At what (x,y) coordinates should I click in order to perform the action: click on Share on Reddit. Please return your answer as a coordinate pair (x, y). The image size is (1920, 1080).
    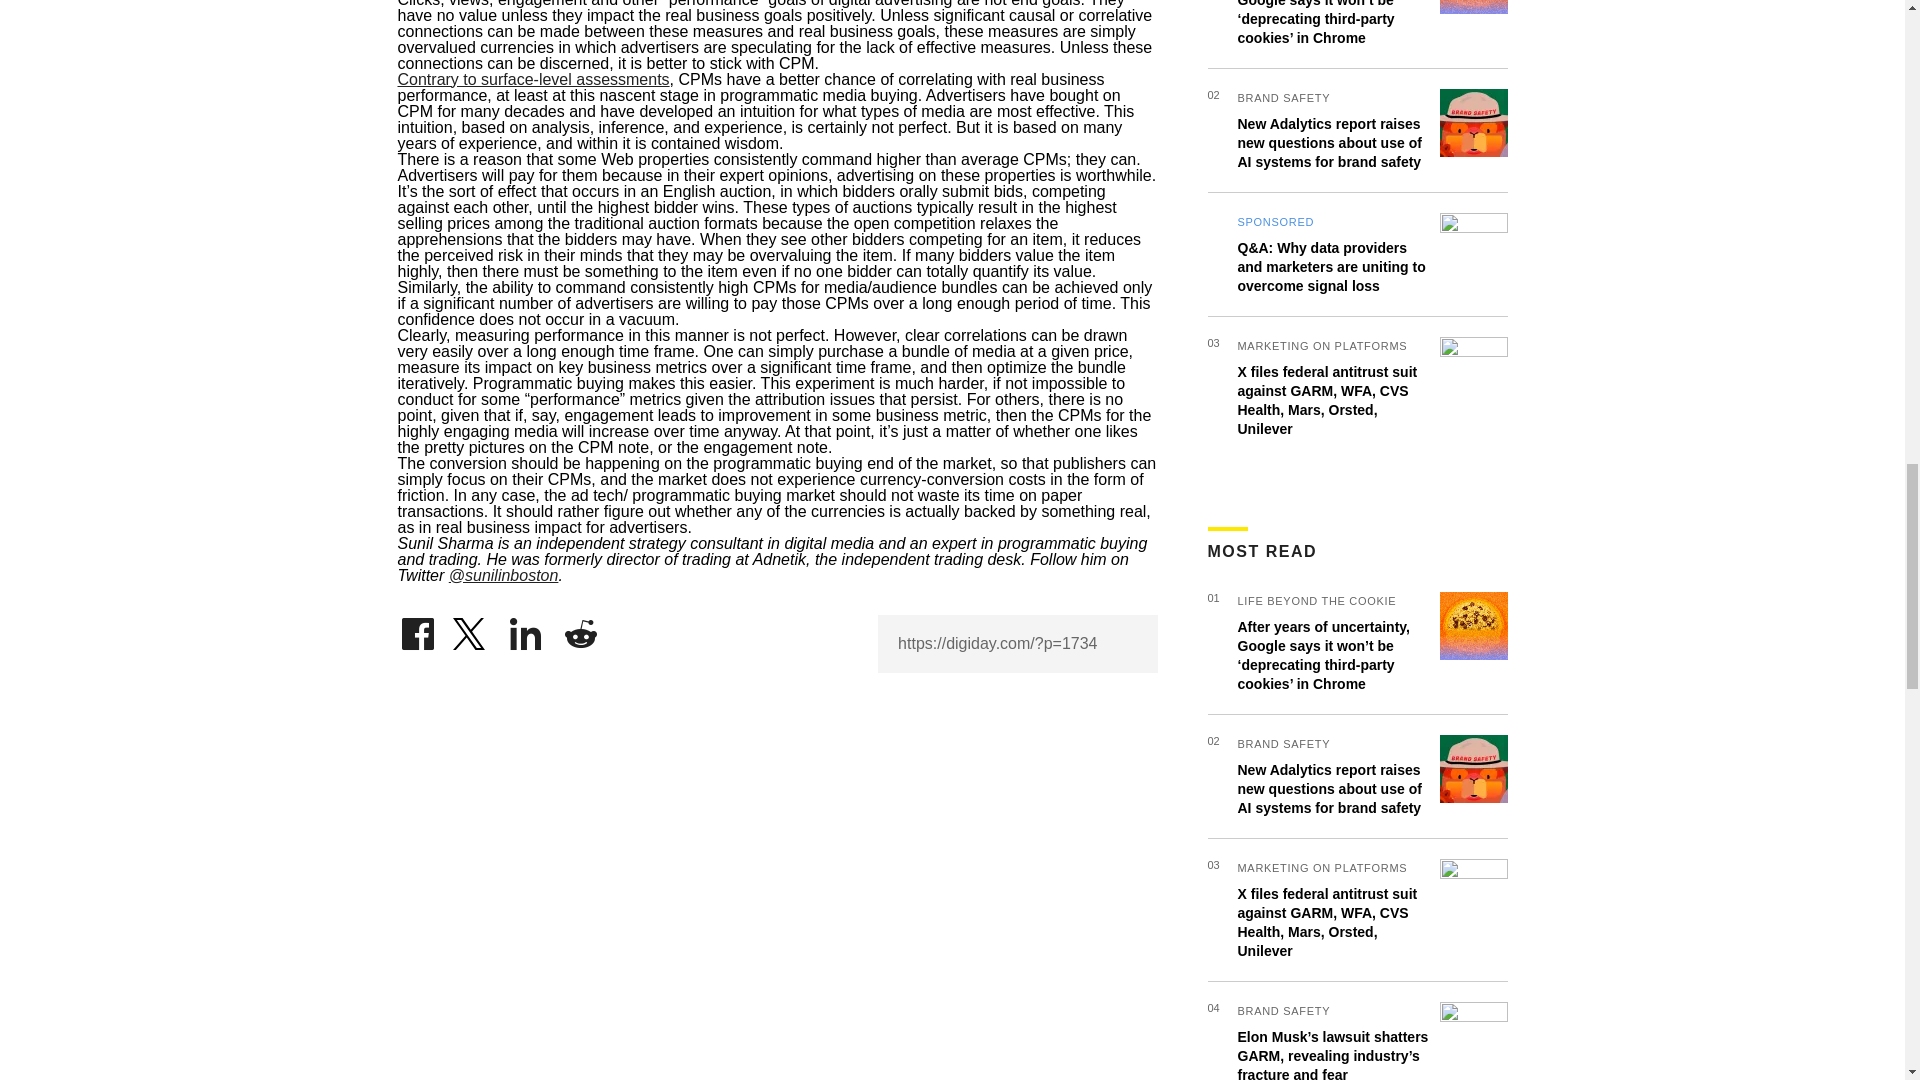
    Looking at the image, I should click on (580, 628).